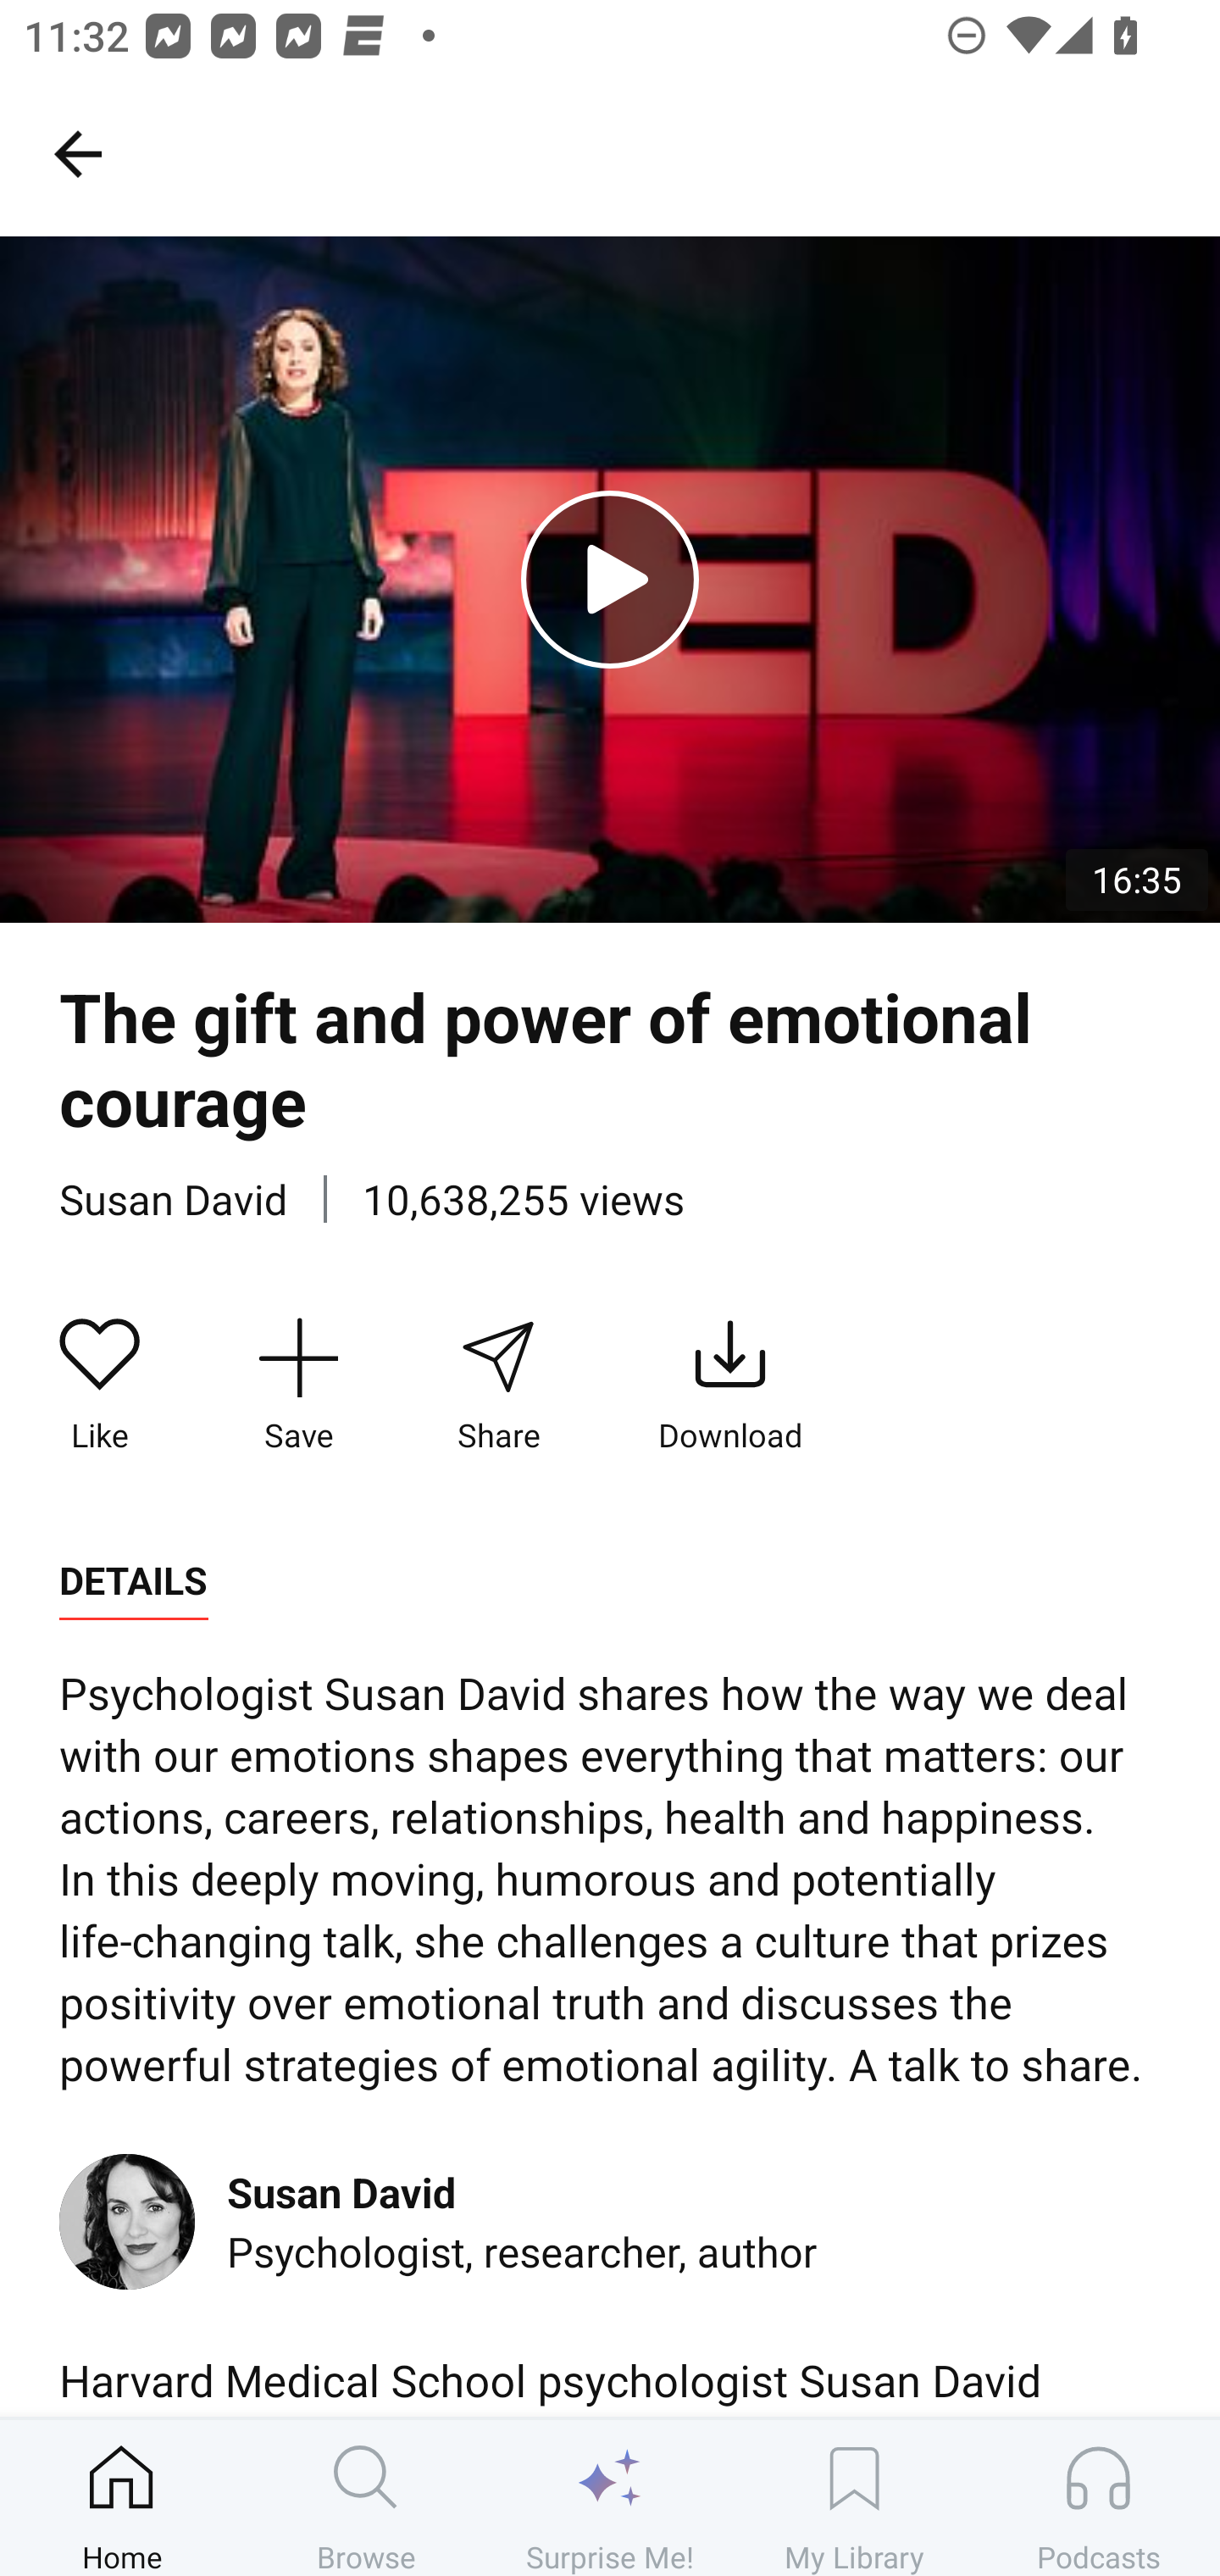 This screenshot has height=2576, width=1220. Describe the element at coordinates (77, 153) in the screenshot. I see `Home, back` at that location.